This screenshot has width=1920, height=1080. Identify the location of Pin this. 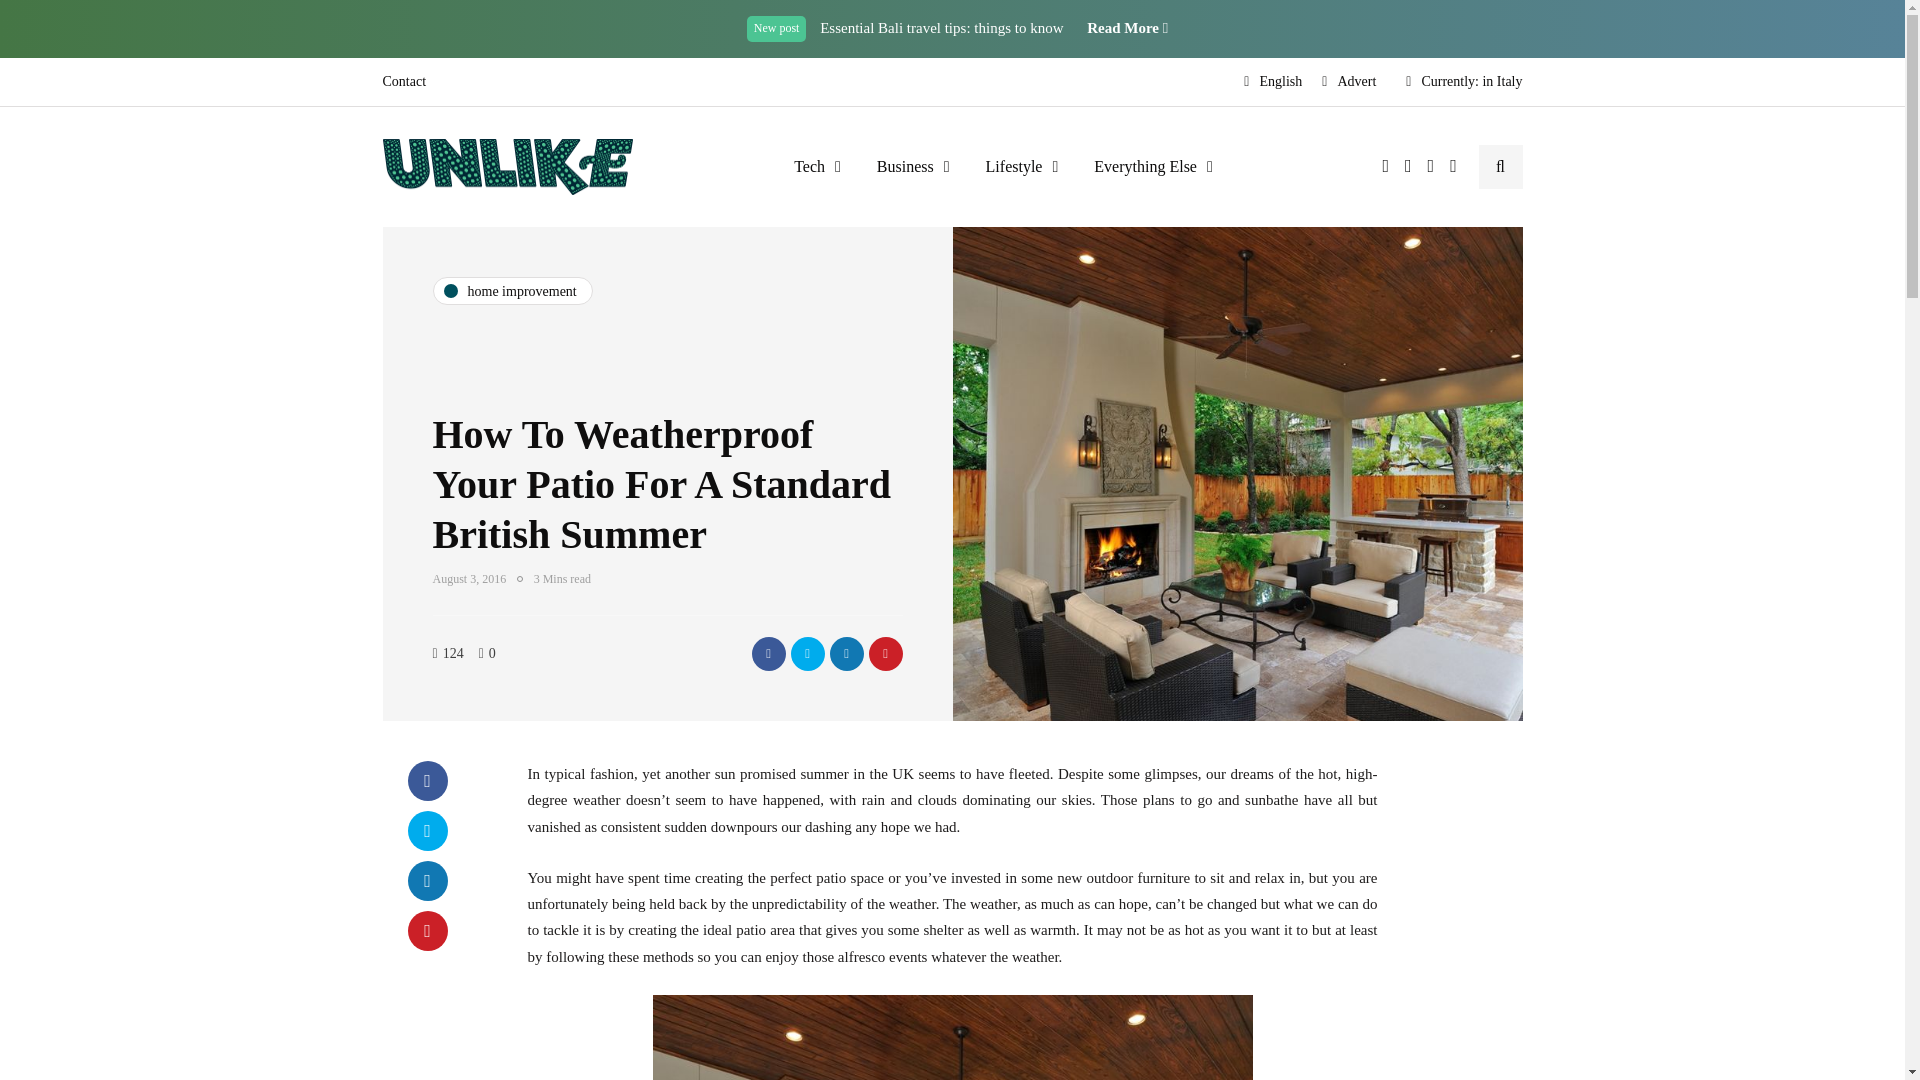
(884, 654).